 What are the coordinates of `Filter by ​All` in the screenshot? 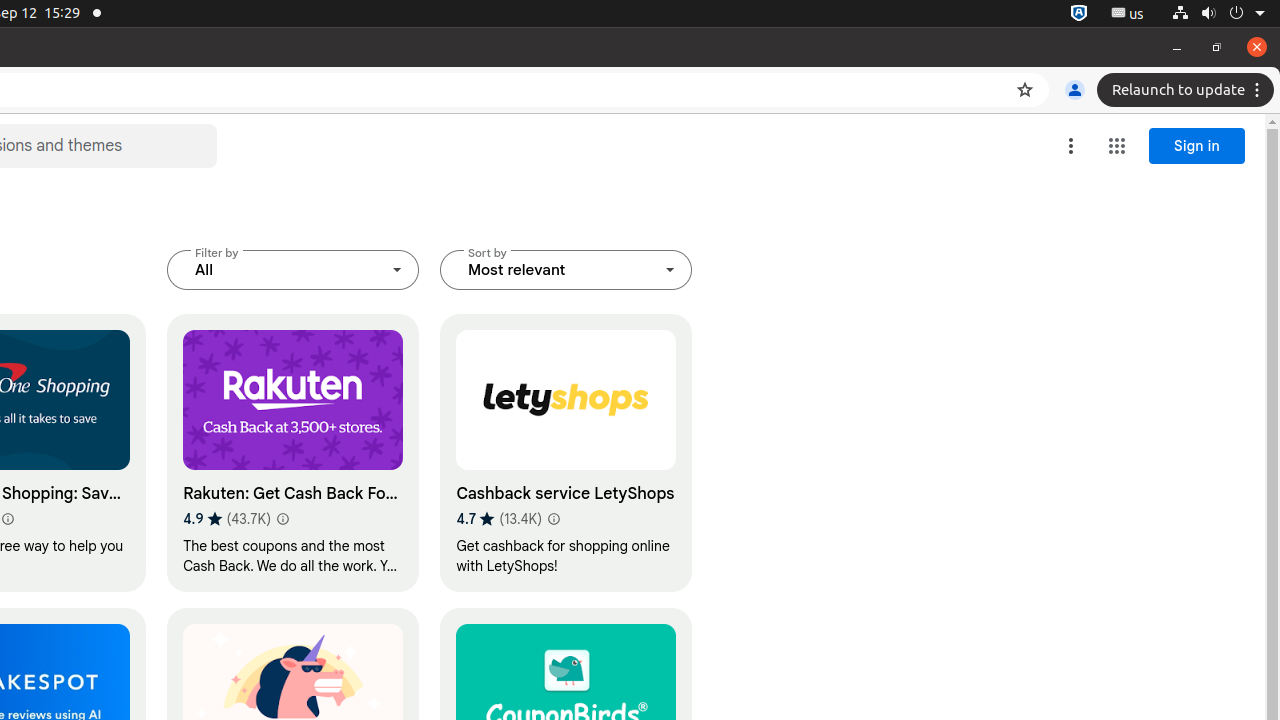 It's located at (294, 270).